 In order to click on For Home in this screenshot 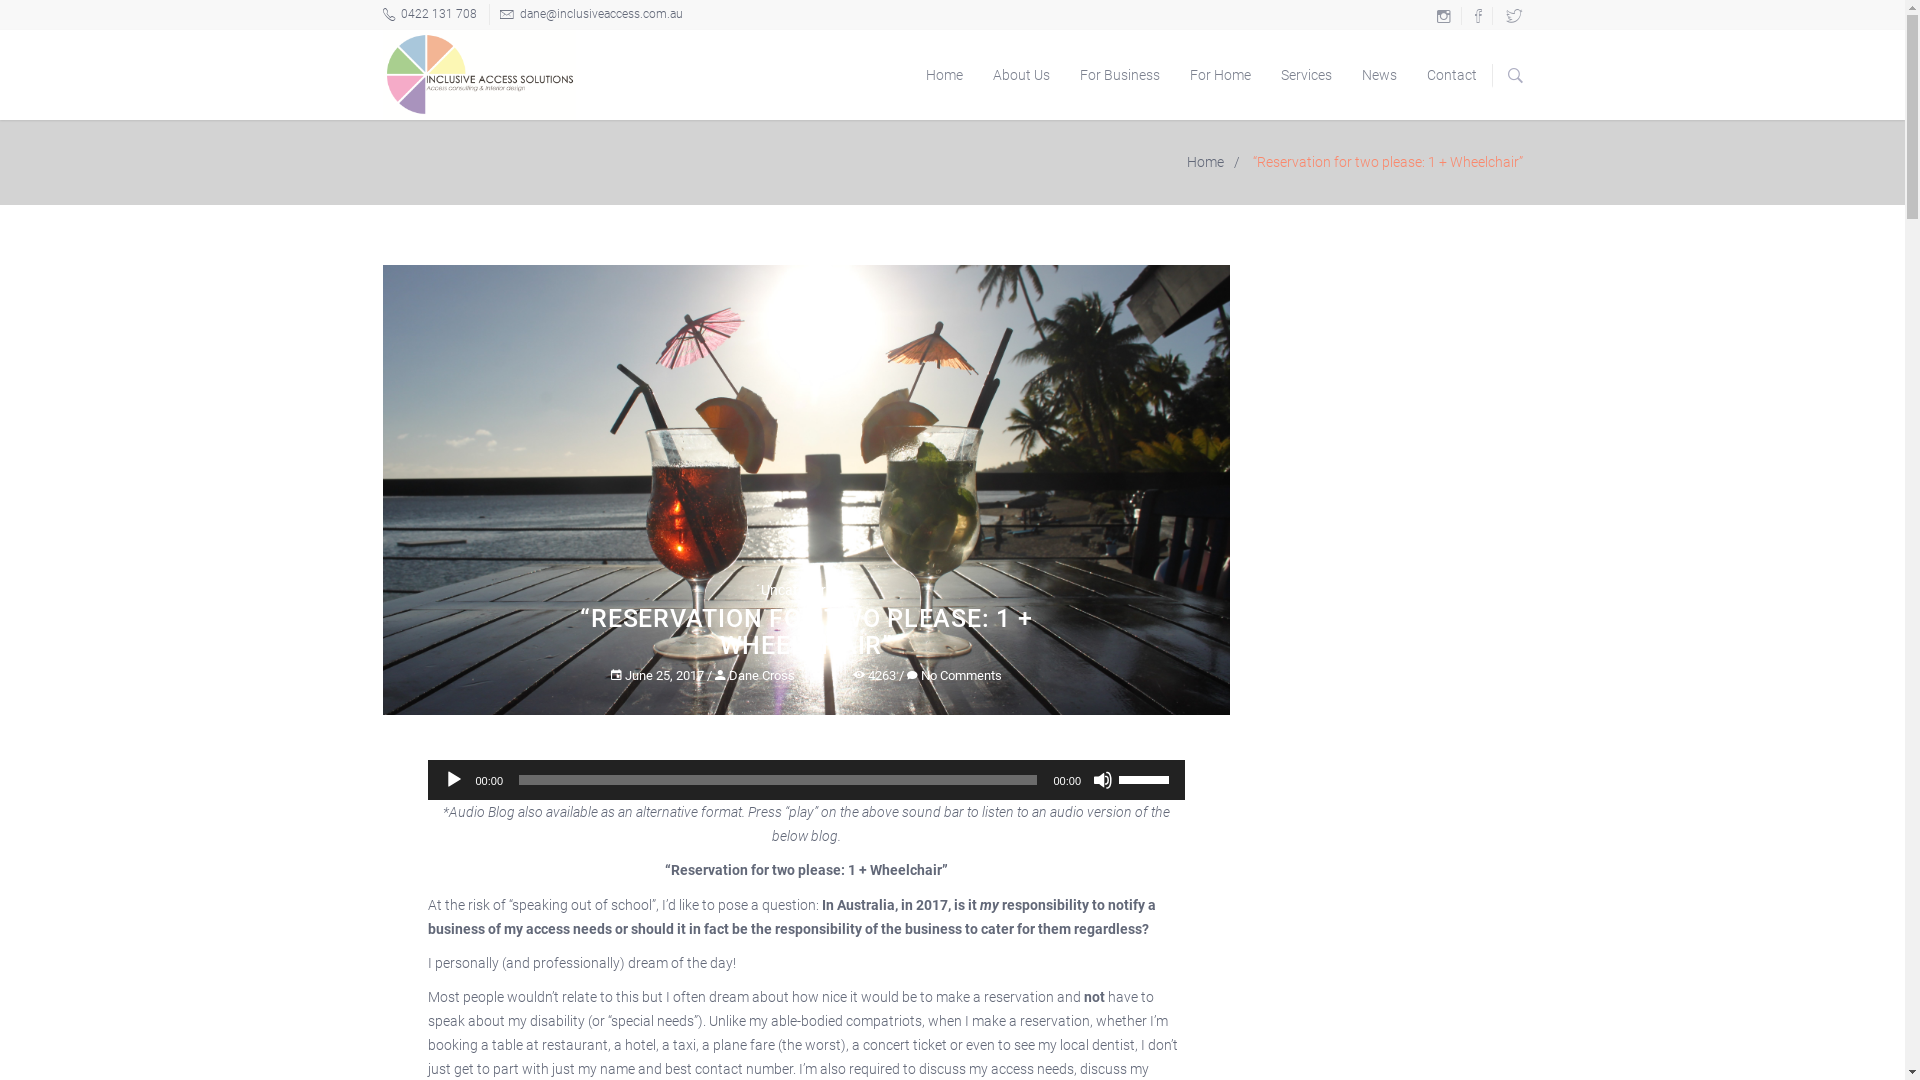, I will do `click(1220, 75)`.